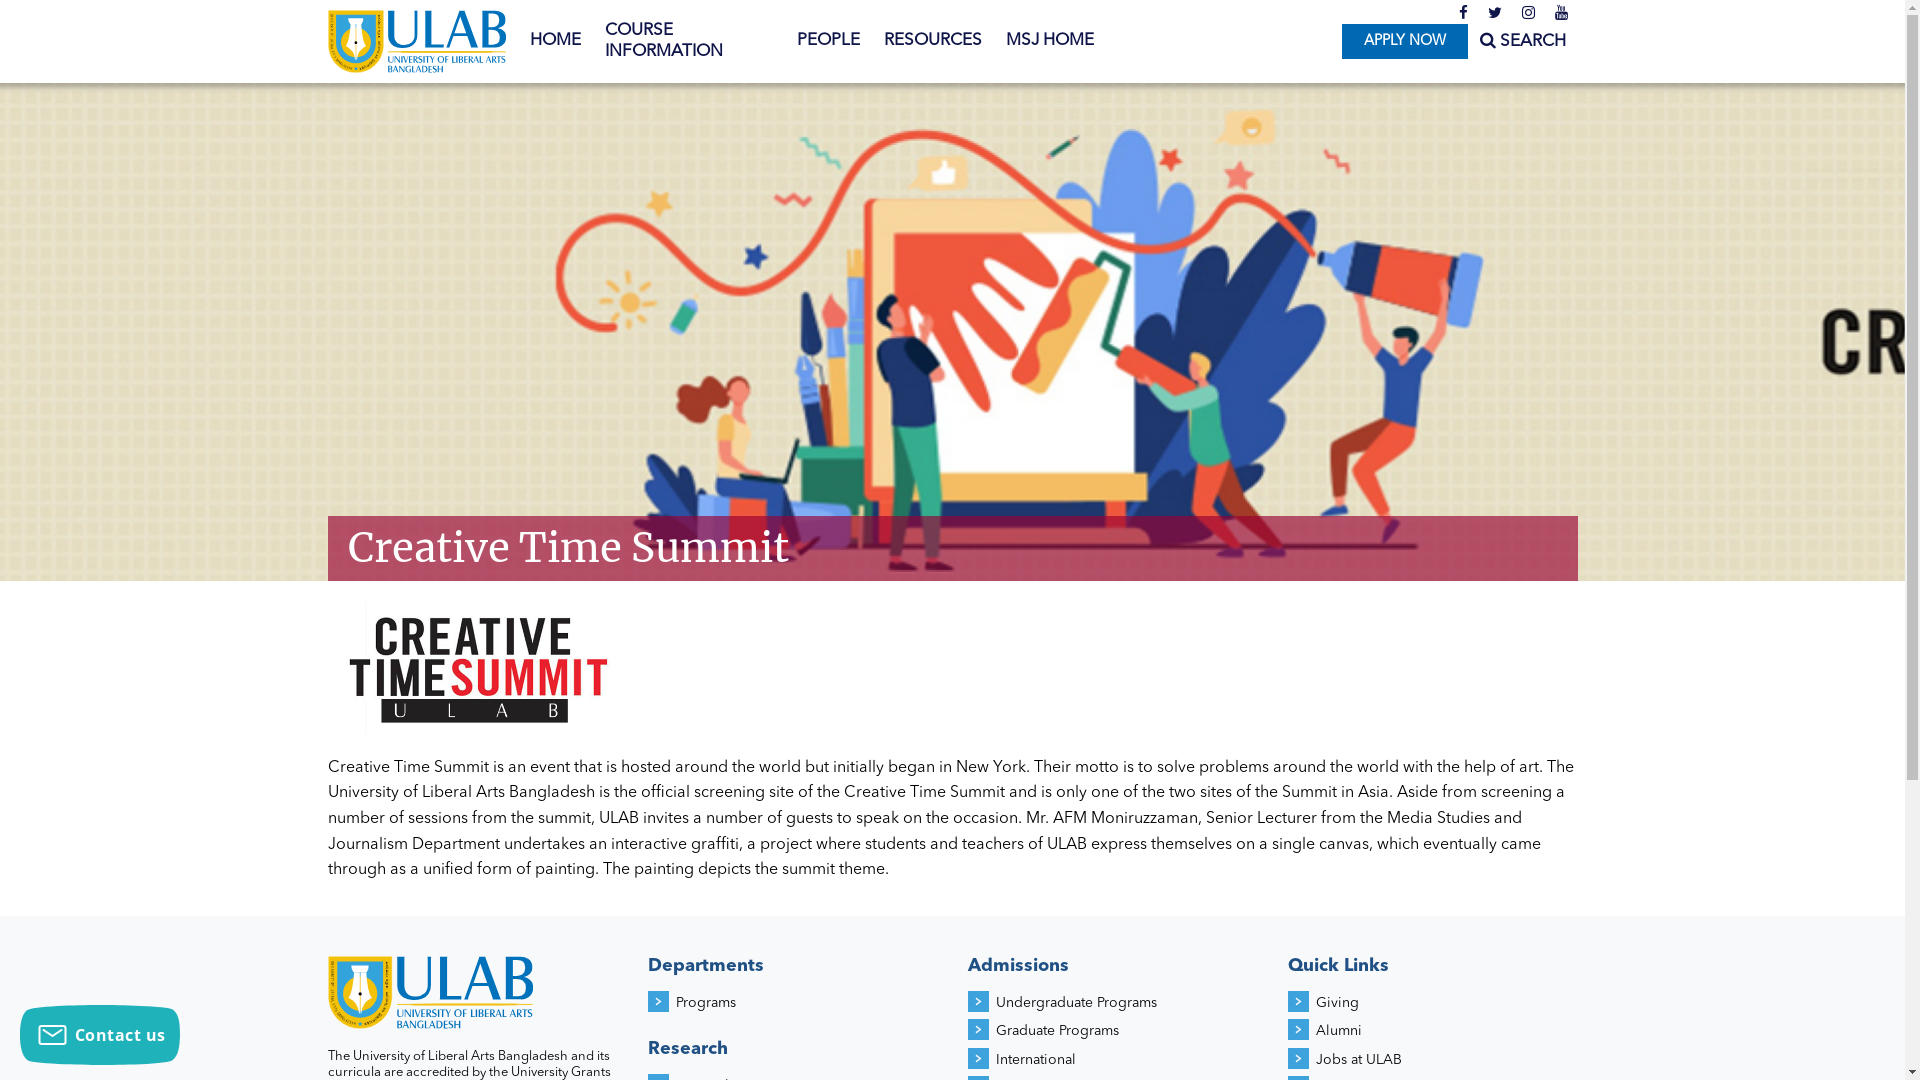  I want to click on HOME, so click(556, 41).